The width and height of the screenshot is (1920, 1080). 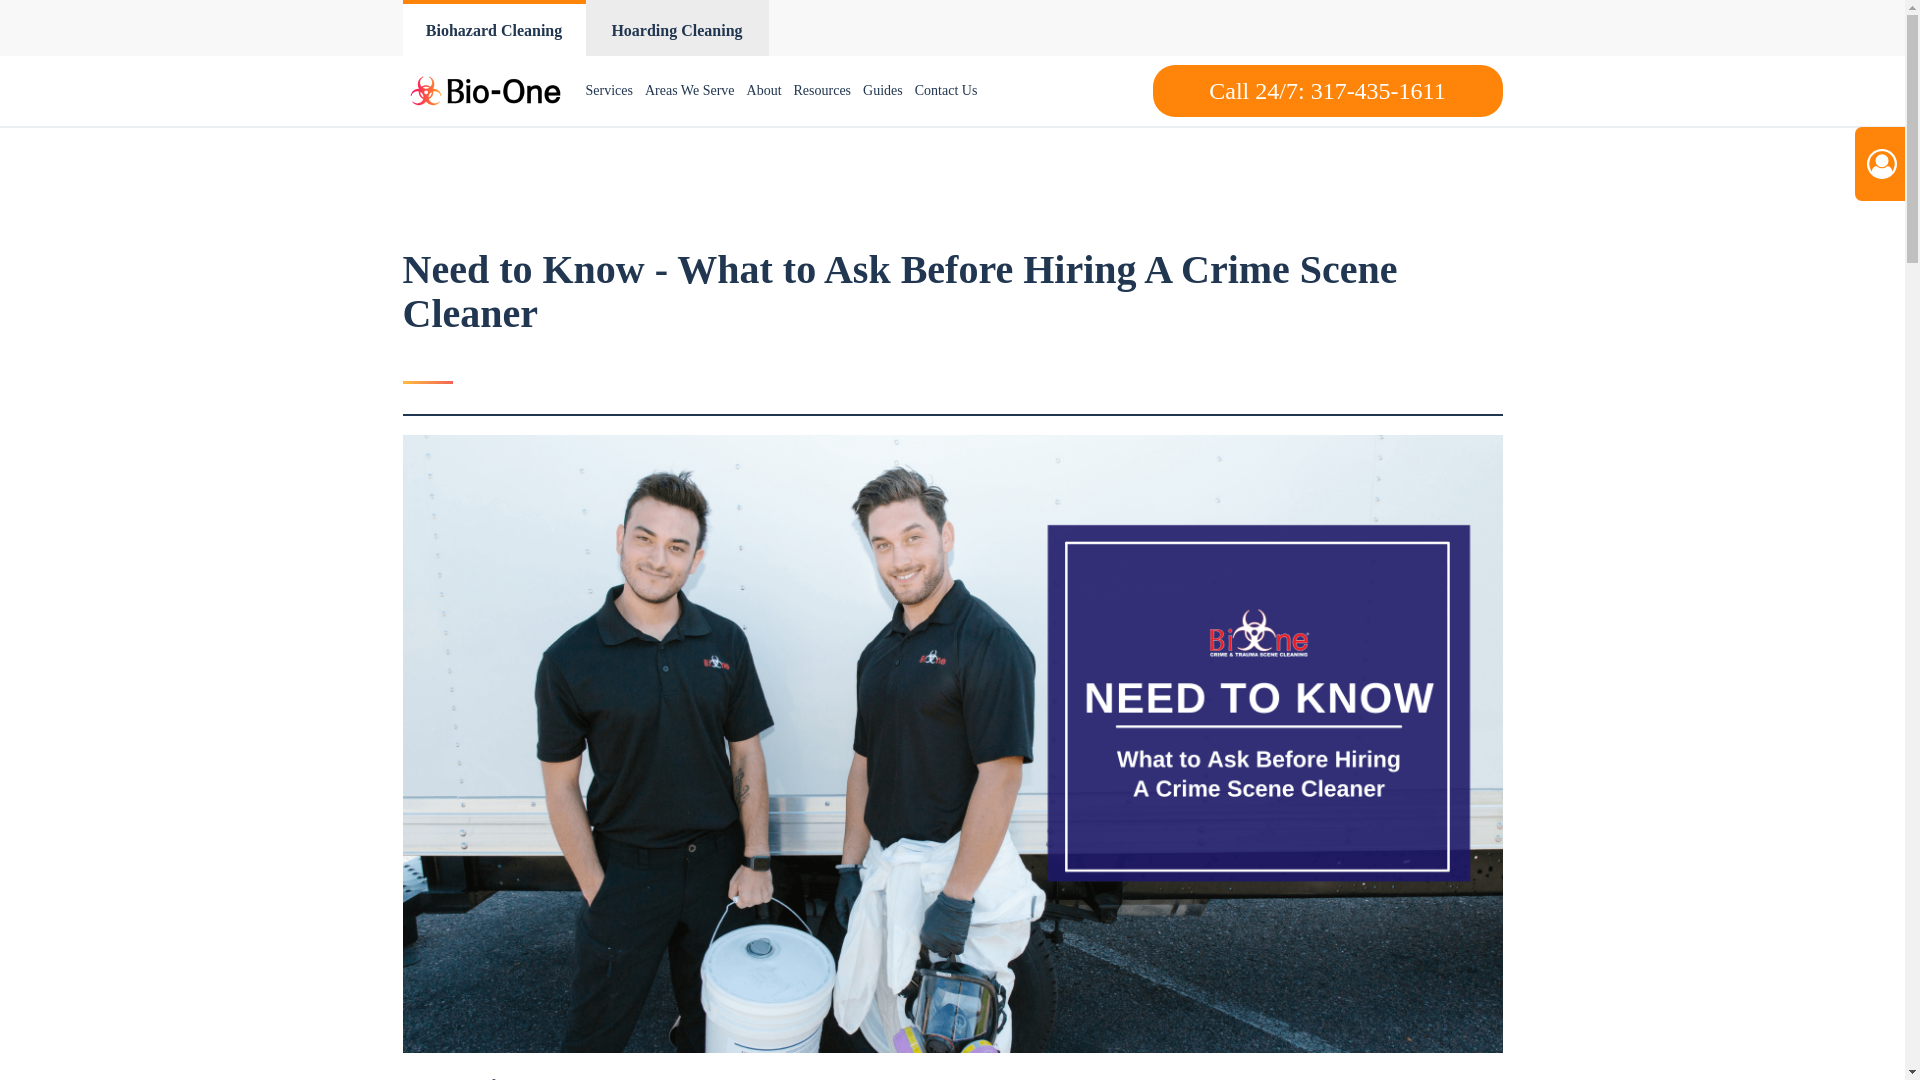 I want to click on Areas We Serve, so click(x=690, y=91).